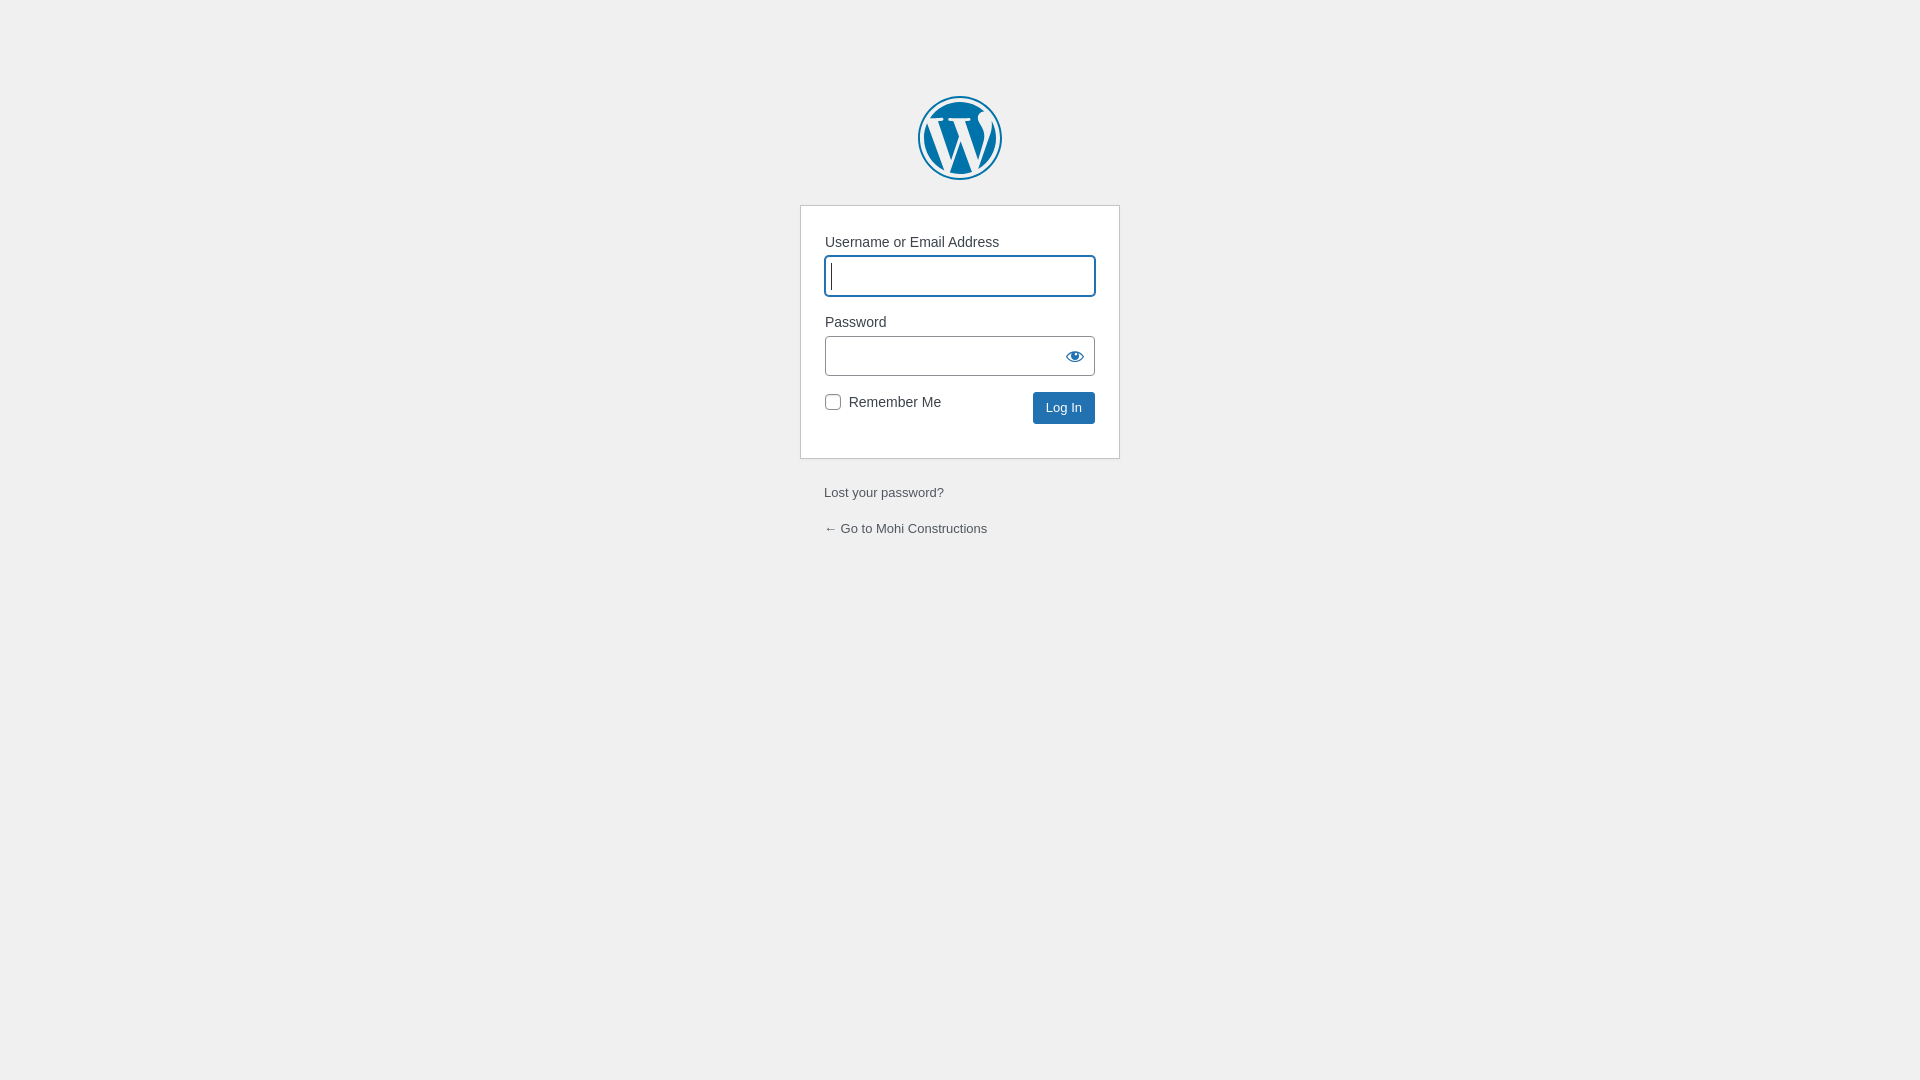 This screenshot has width=1920, height=1080. What do you see at coordinates (884, 492) in the screenshot?
I see `Lost your password?` at bounding box center [884, 492].